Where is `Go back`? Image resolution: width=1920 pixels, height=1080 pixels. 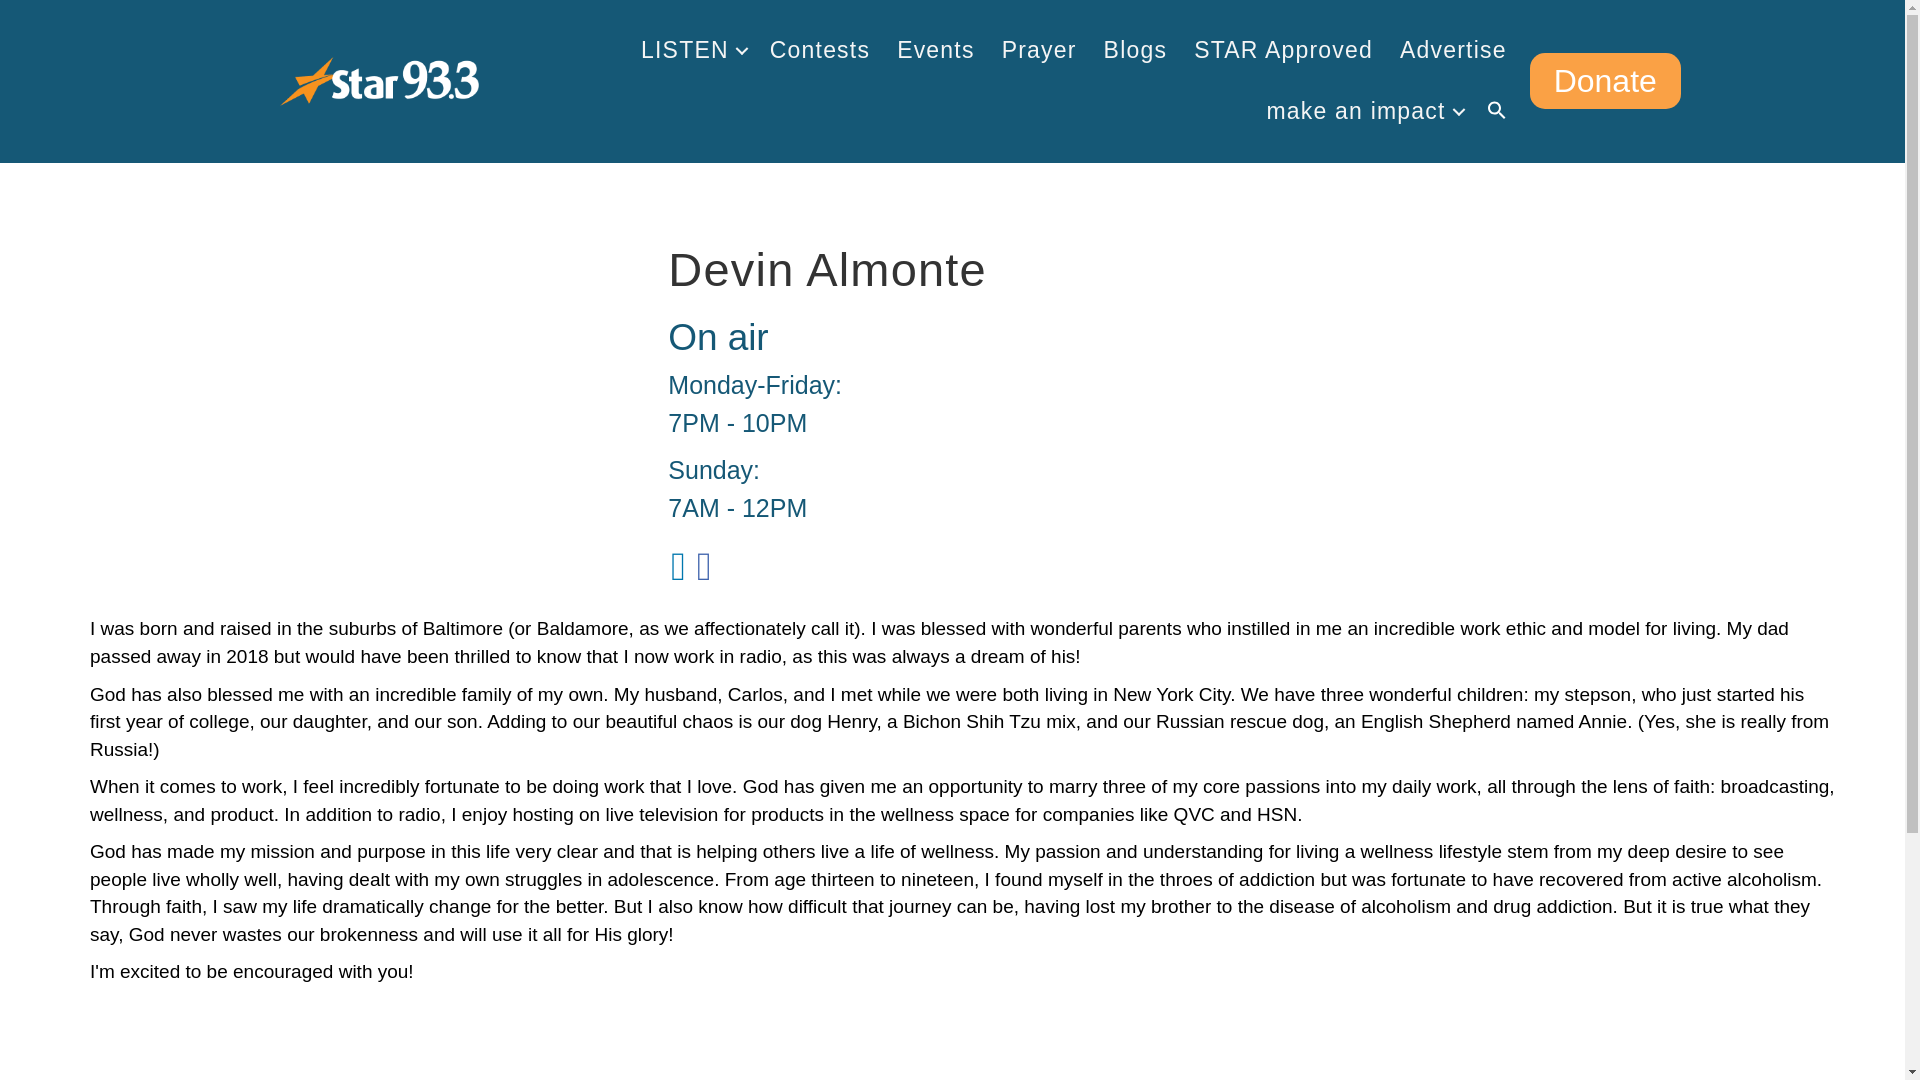
Go back is located at coordinates (174, 1078).